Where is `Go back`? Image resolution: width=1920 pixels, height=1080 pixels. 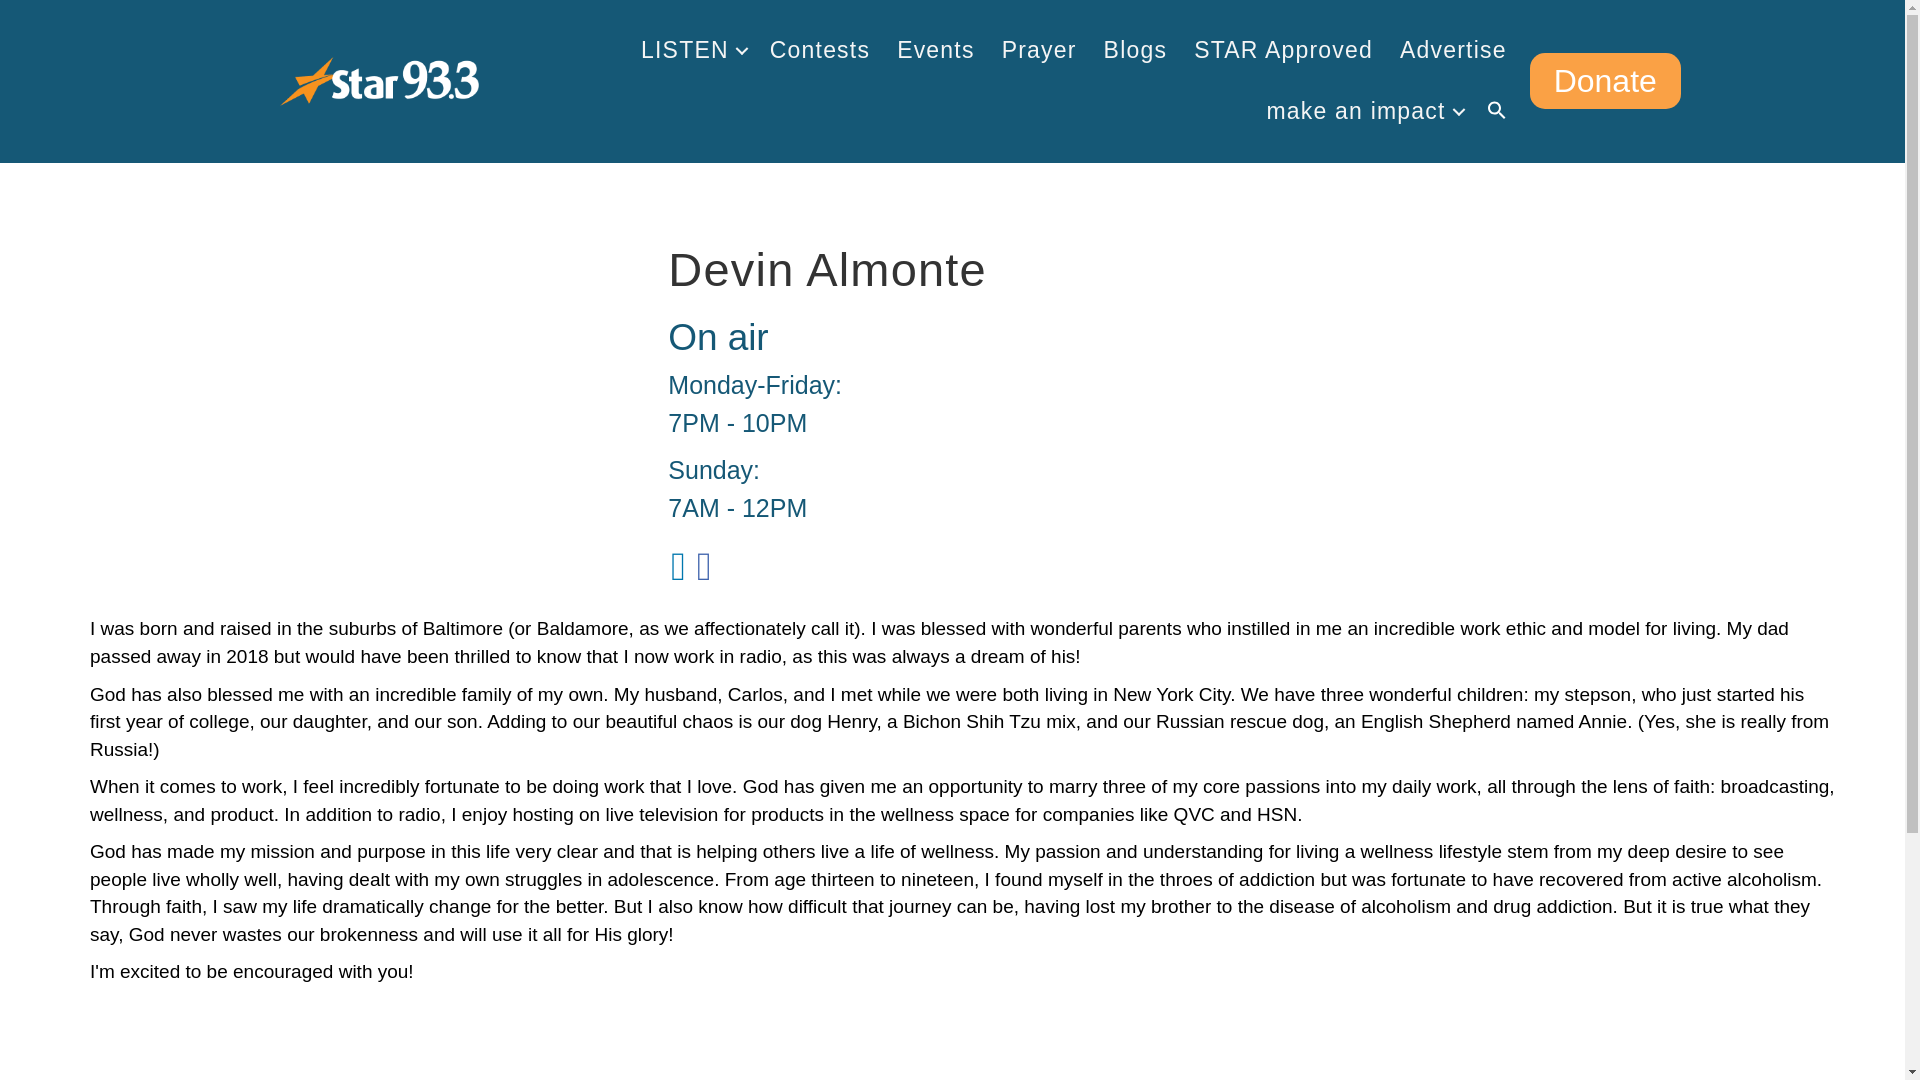
Go back is located at coordinates (174, 1078).